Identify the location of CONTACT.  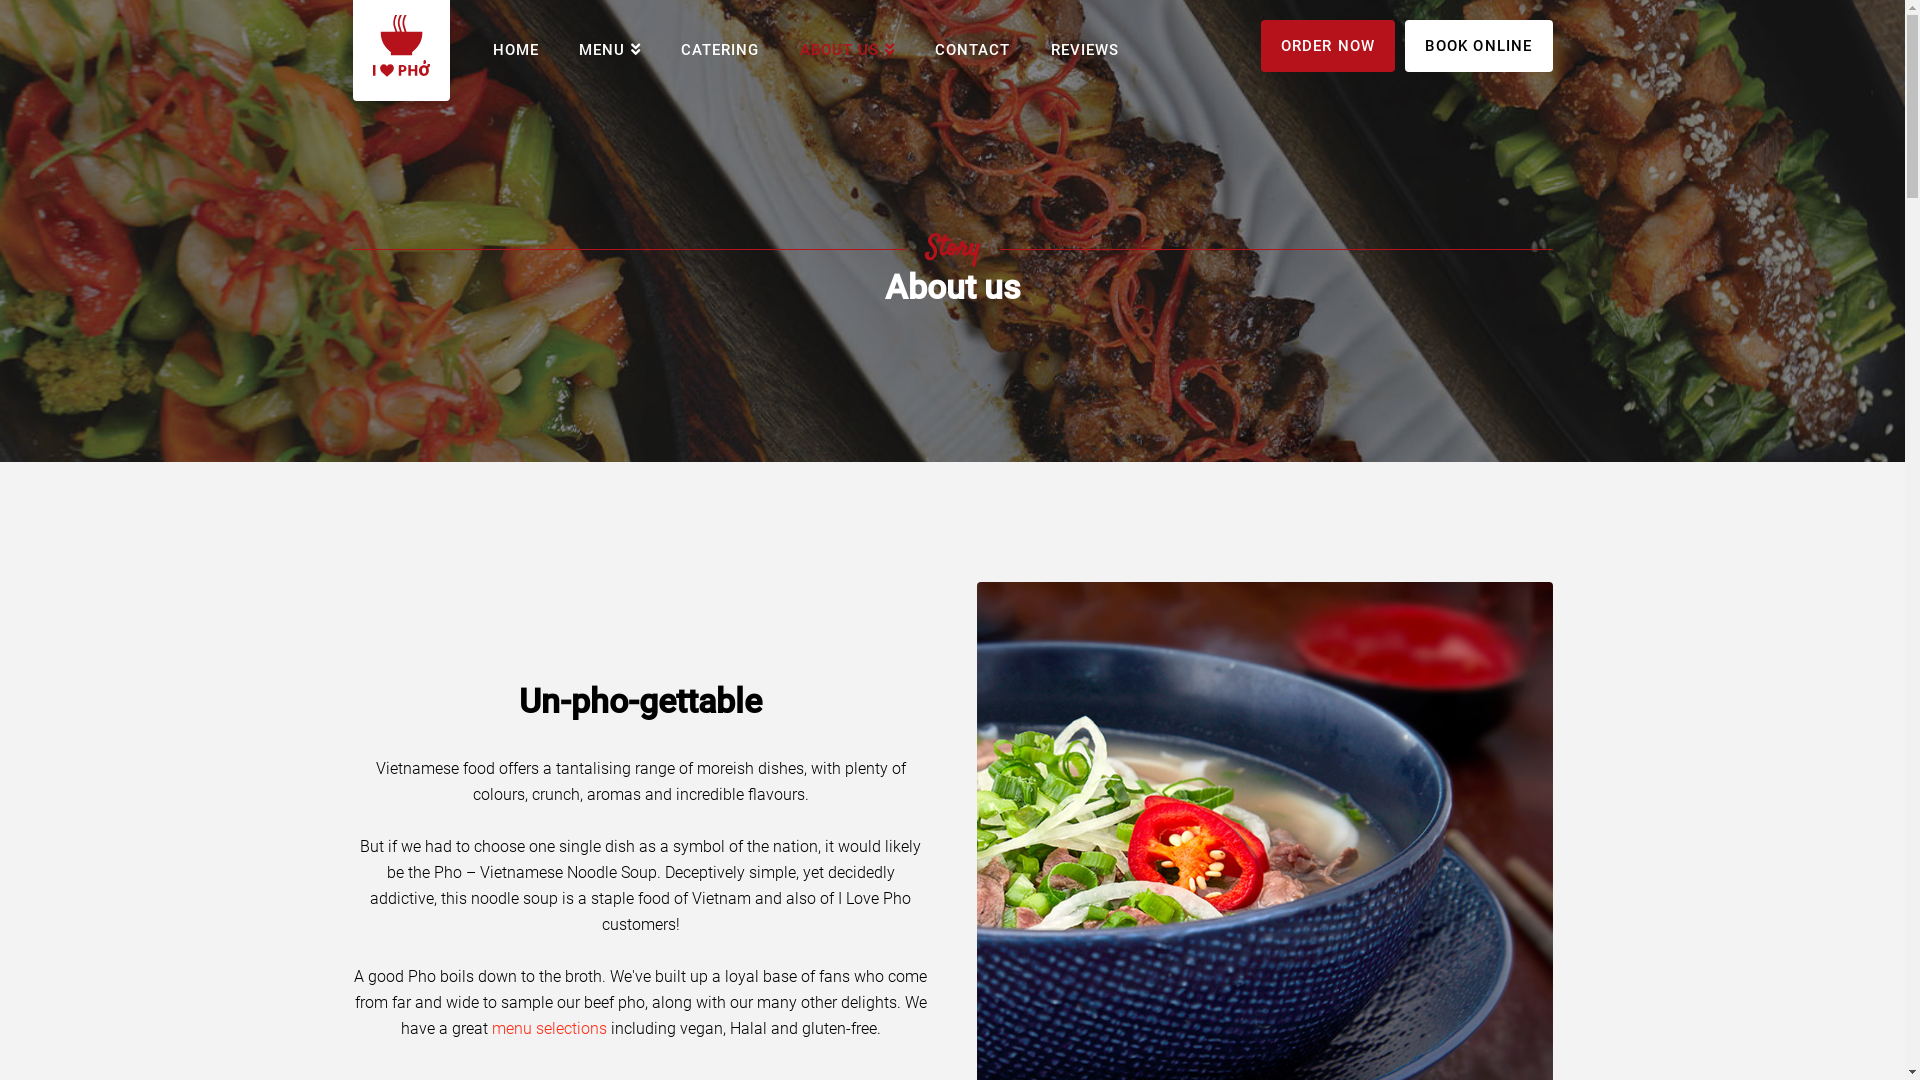
(973, 51).